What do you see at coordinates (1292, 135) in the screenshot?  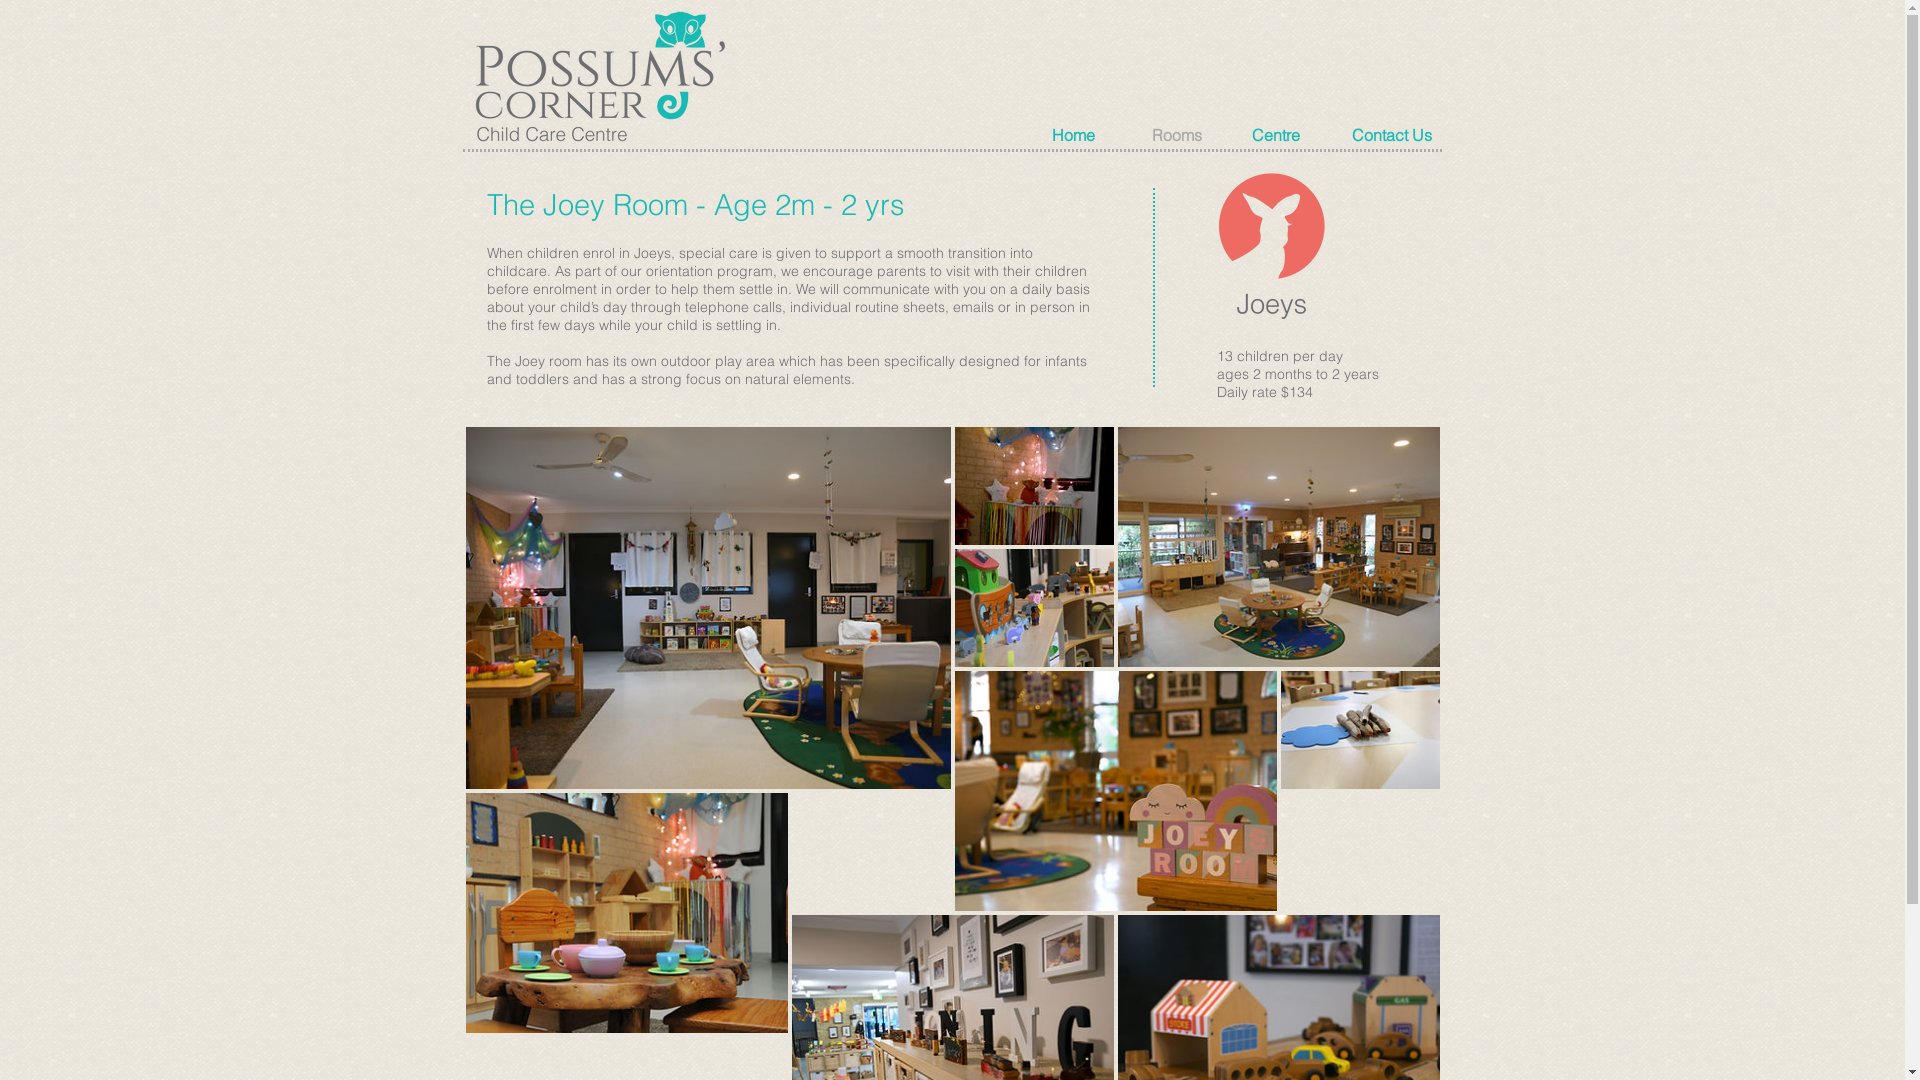 I see `Centre` at bounding box center [1292, 135].